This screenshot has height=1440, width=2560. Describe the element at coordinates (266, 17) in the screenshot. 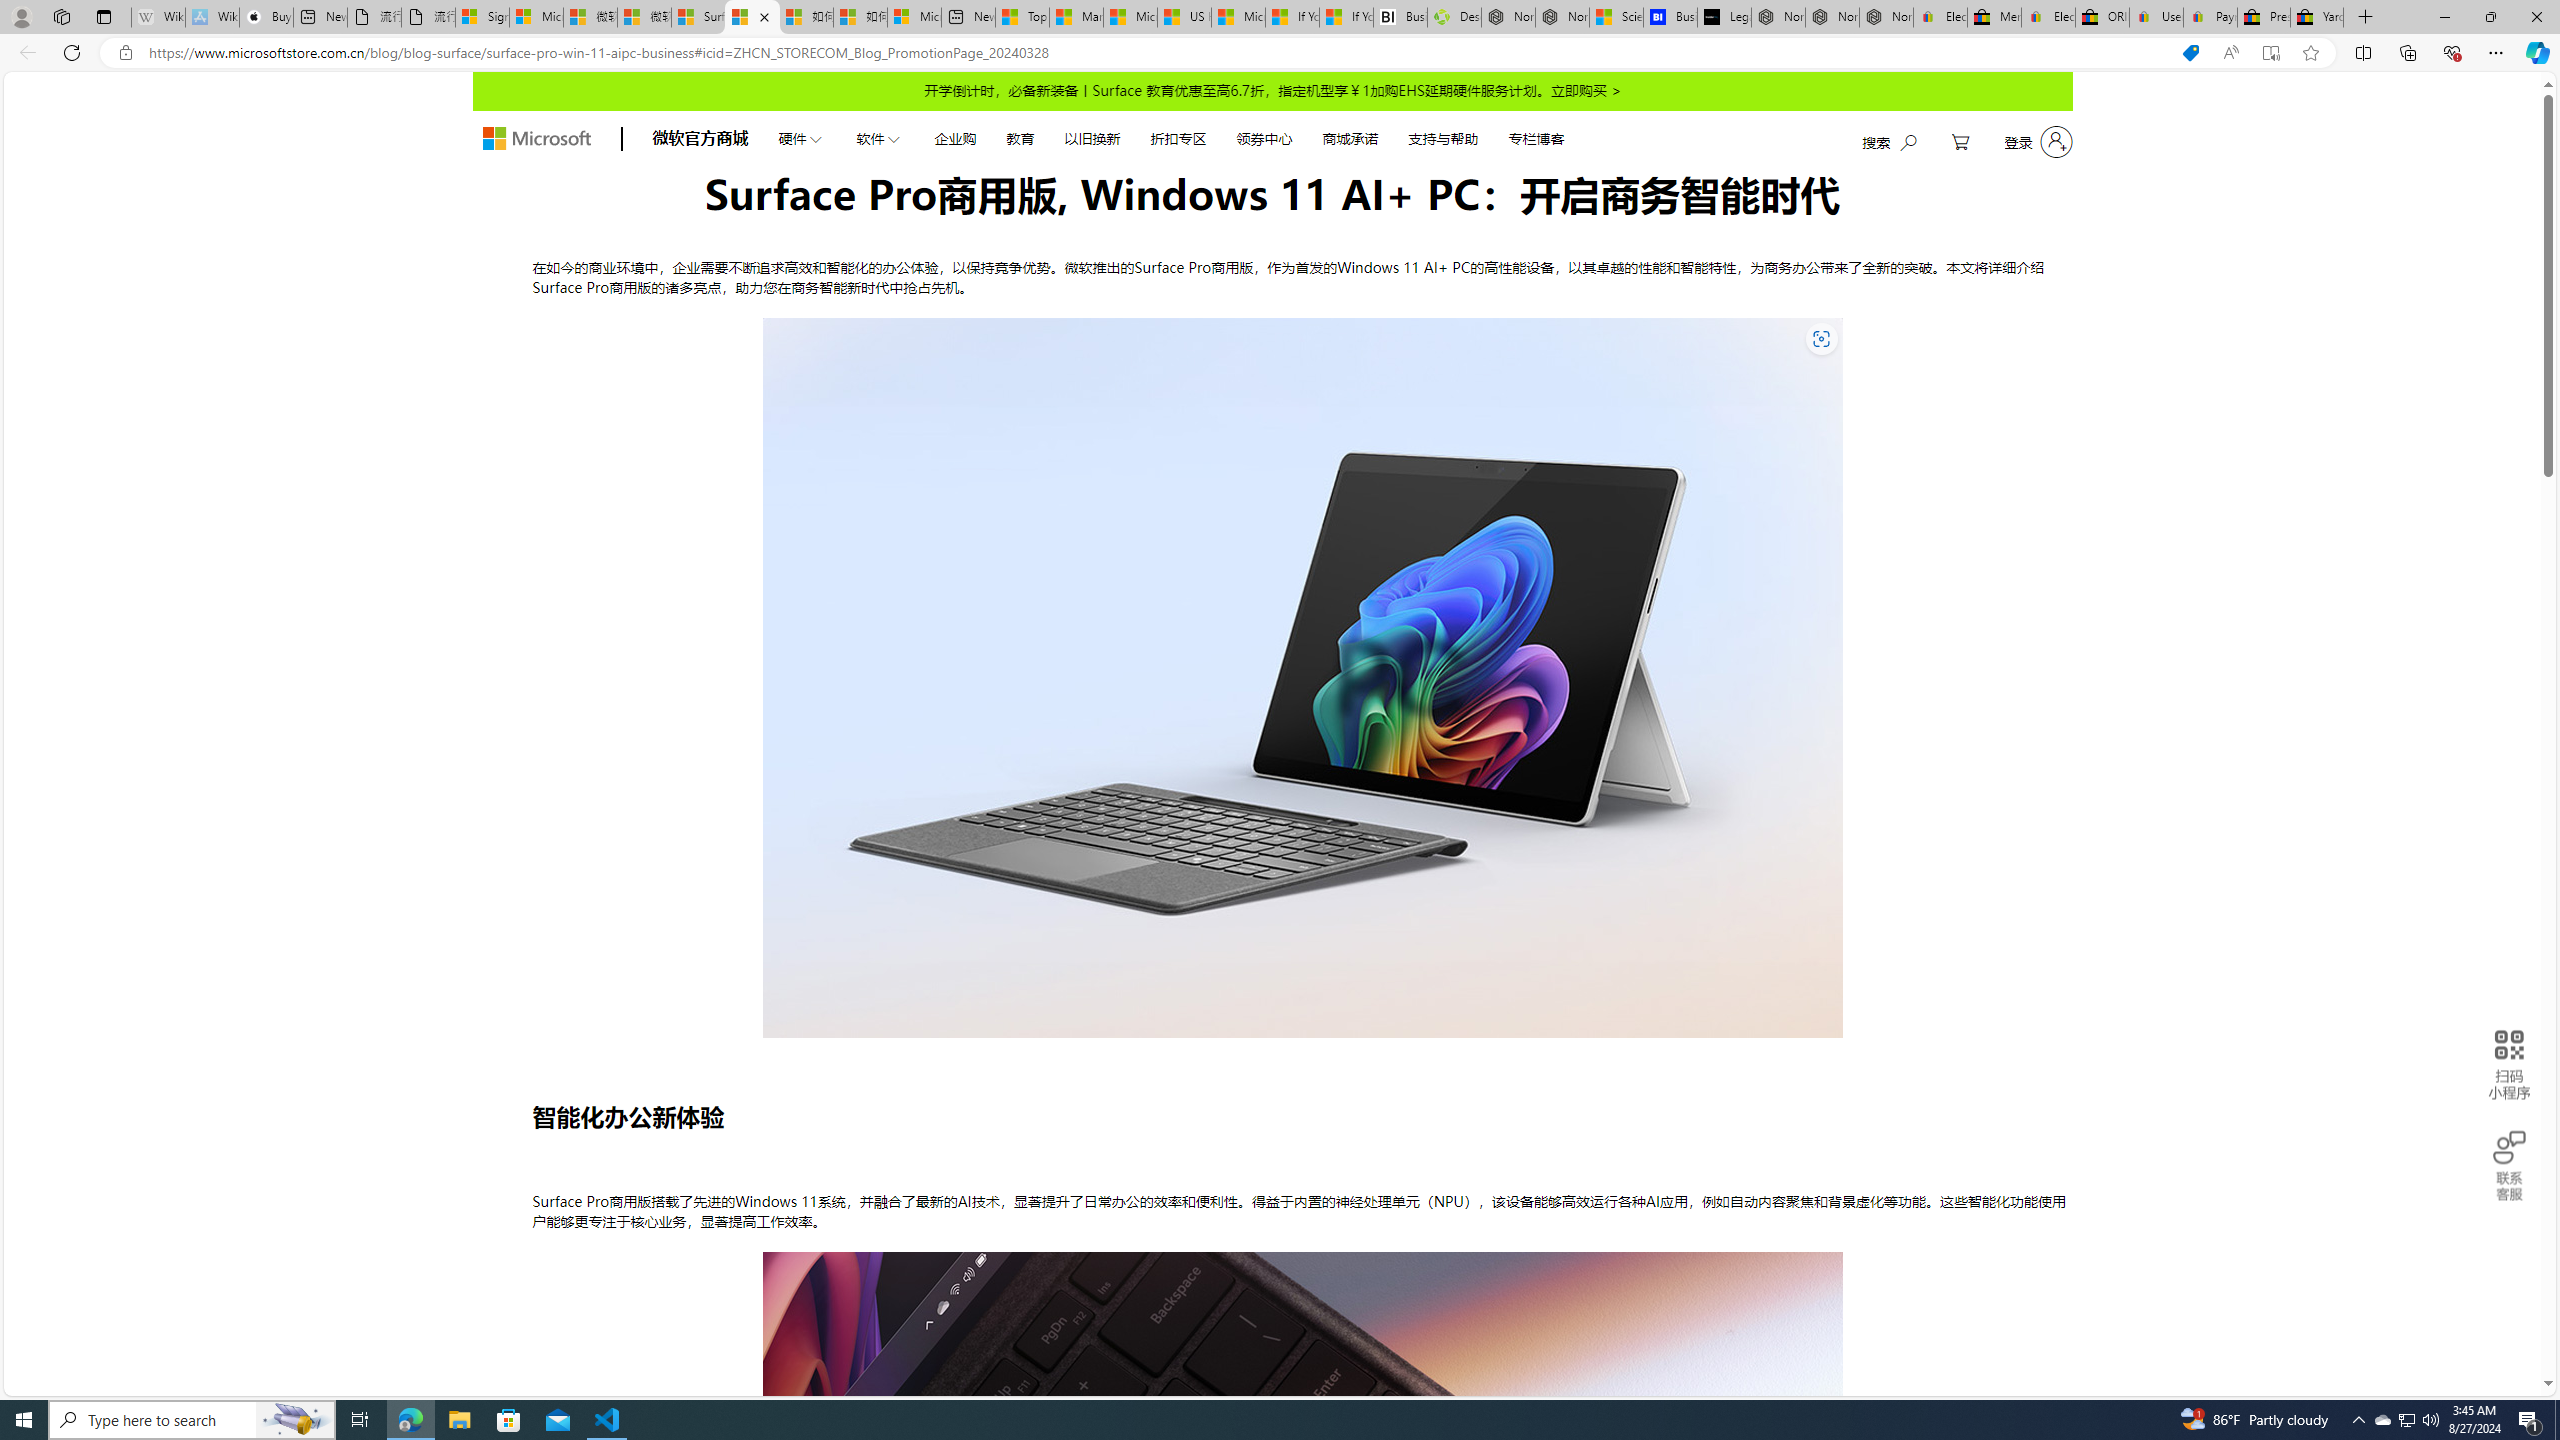

I see `Buy iPad - Apple` at that location.